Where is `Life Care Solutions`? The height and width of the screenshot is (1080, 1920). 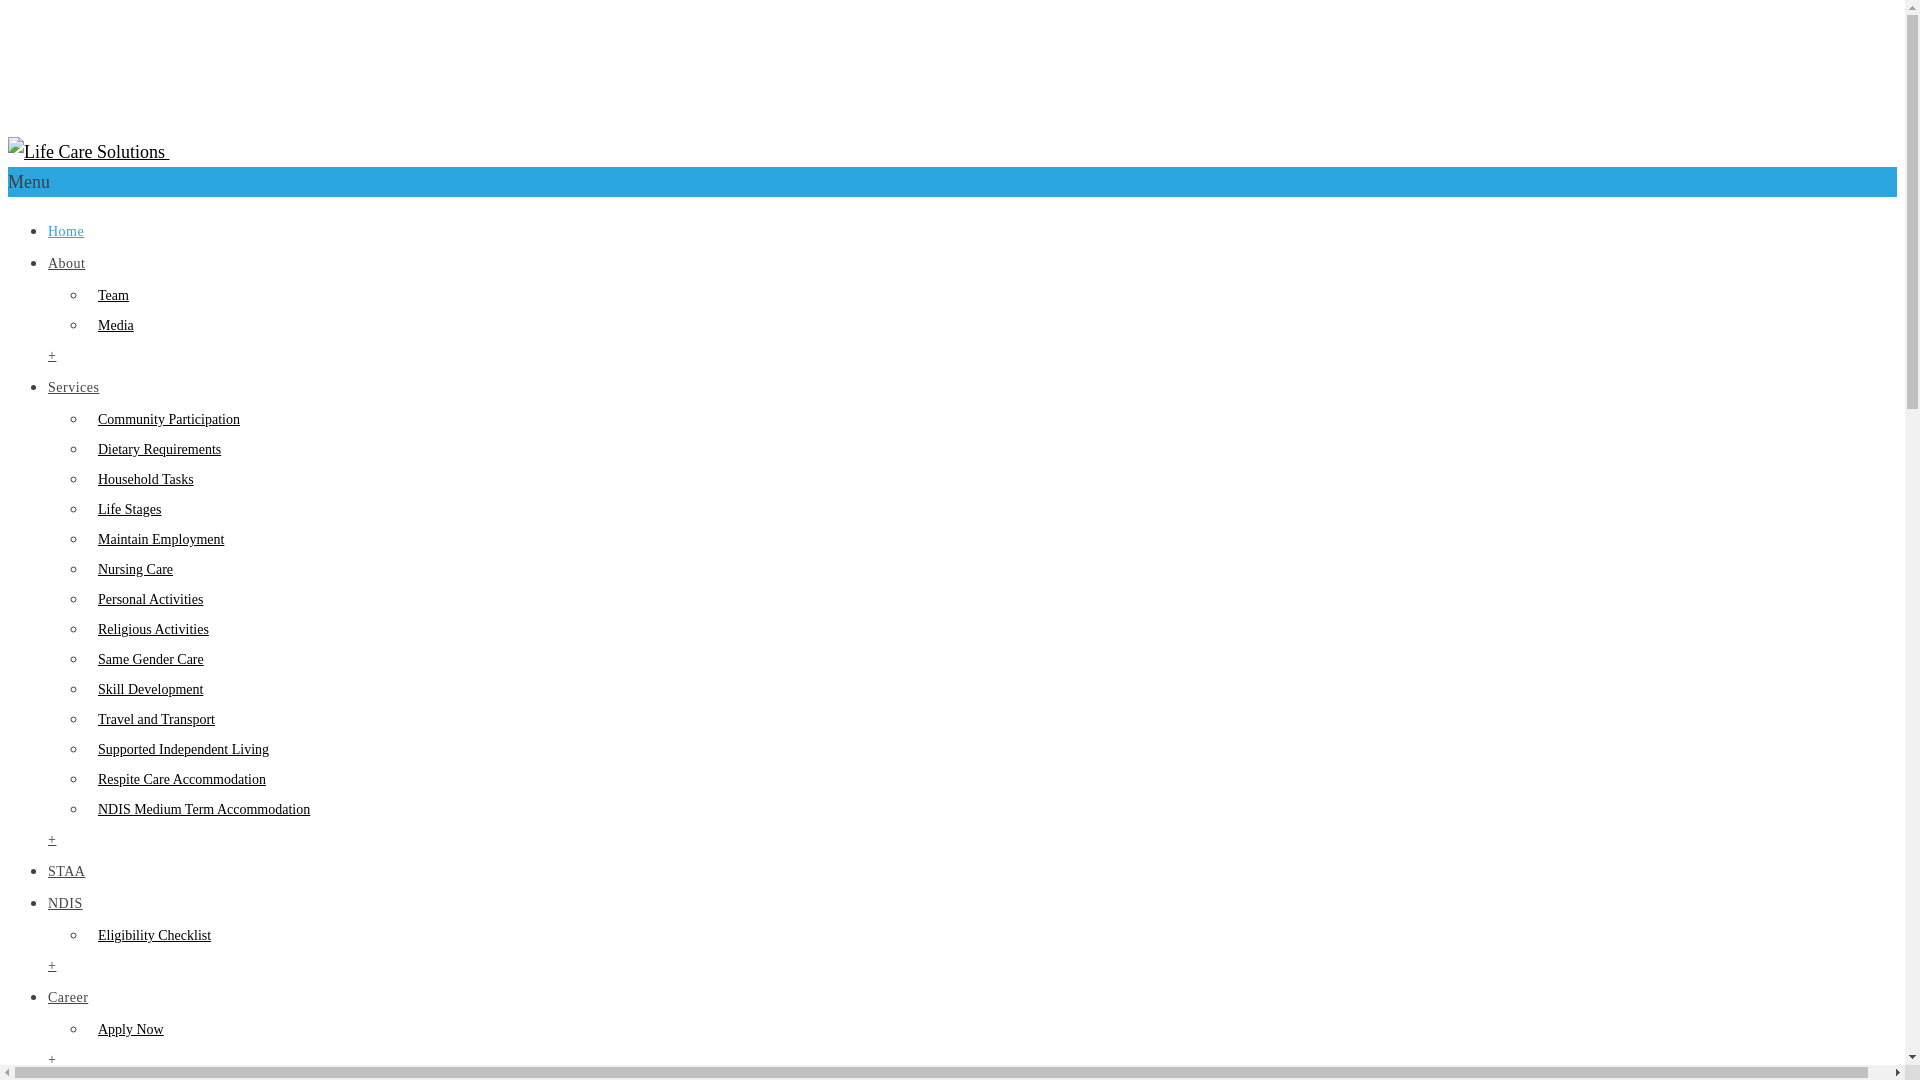 Life Care Solutions is located at coordinates (86, 152).